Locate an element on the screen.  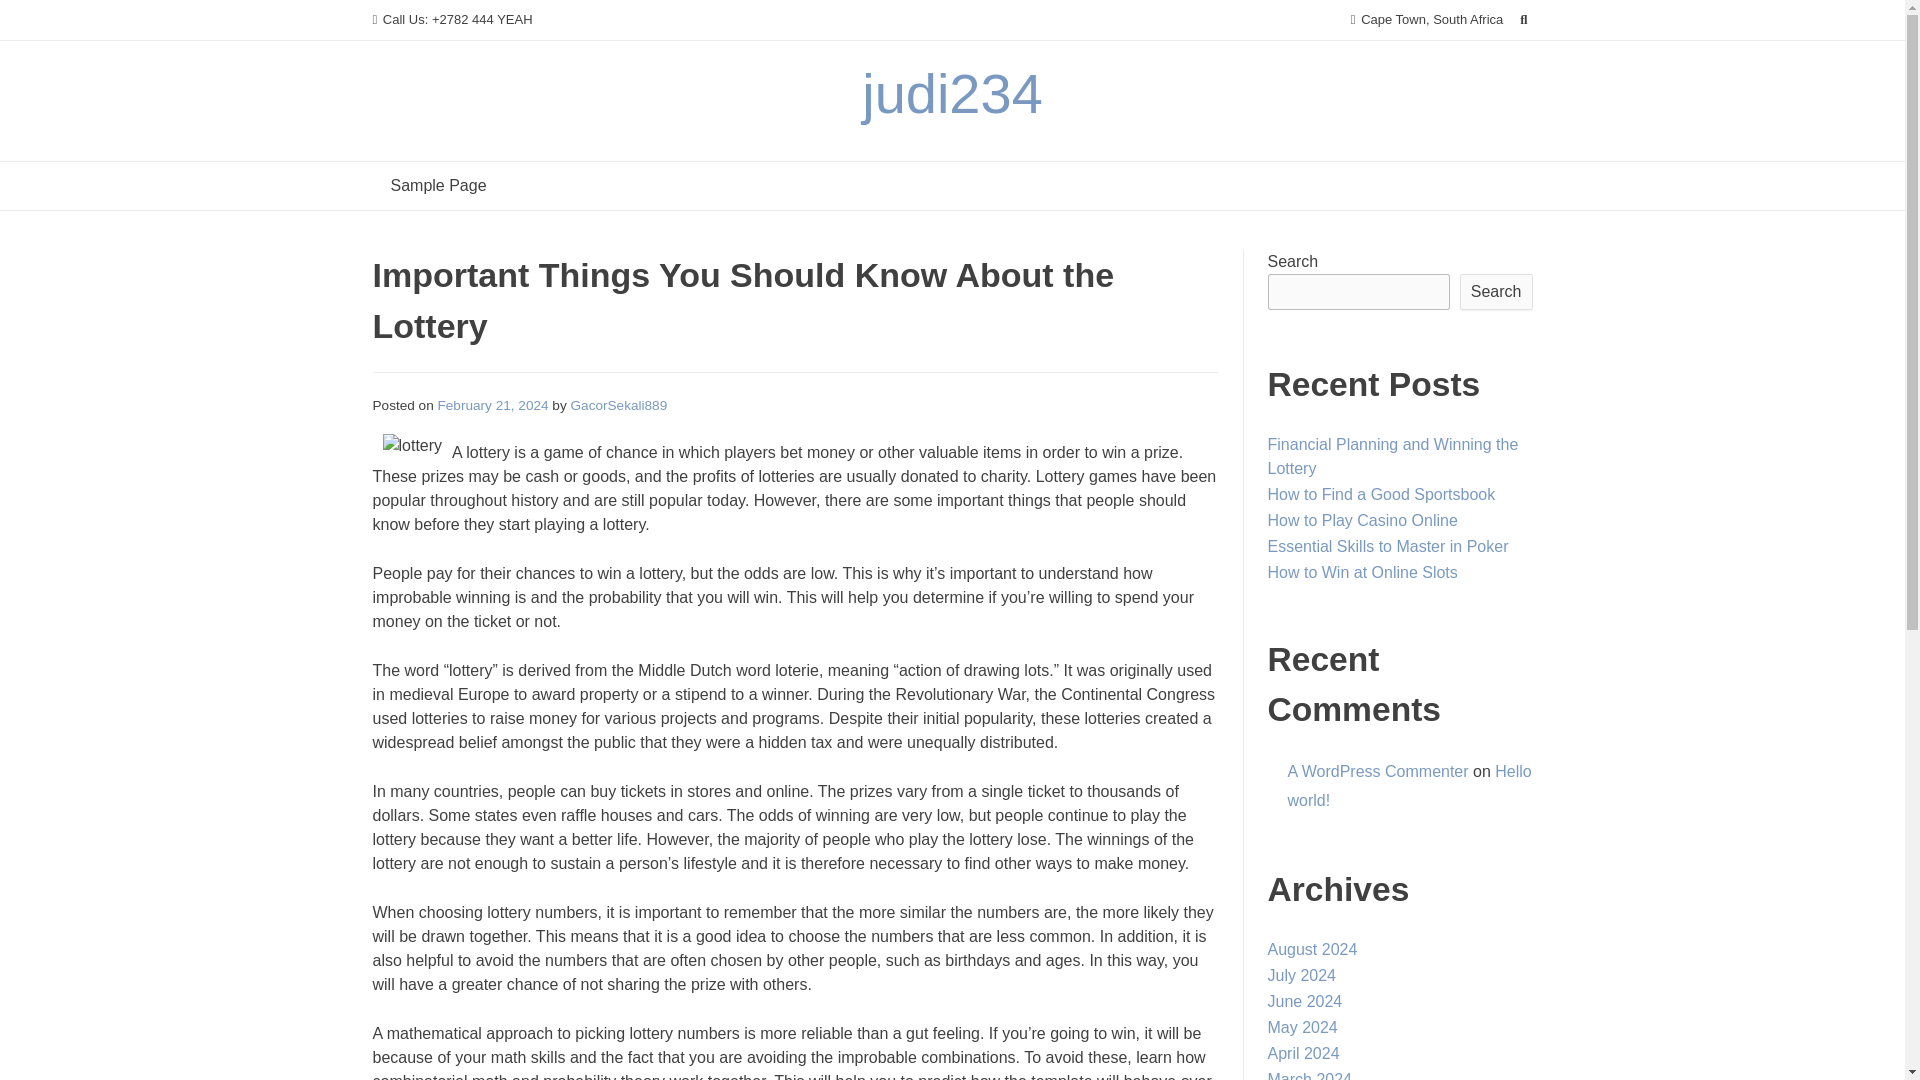
April 2024 is located at coordinates (1304, 1053).